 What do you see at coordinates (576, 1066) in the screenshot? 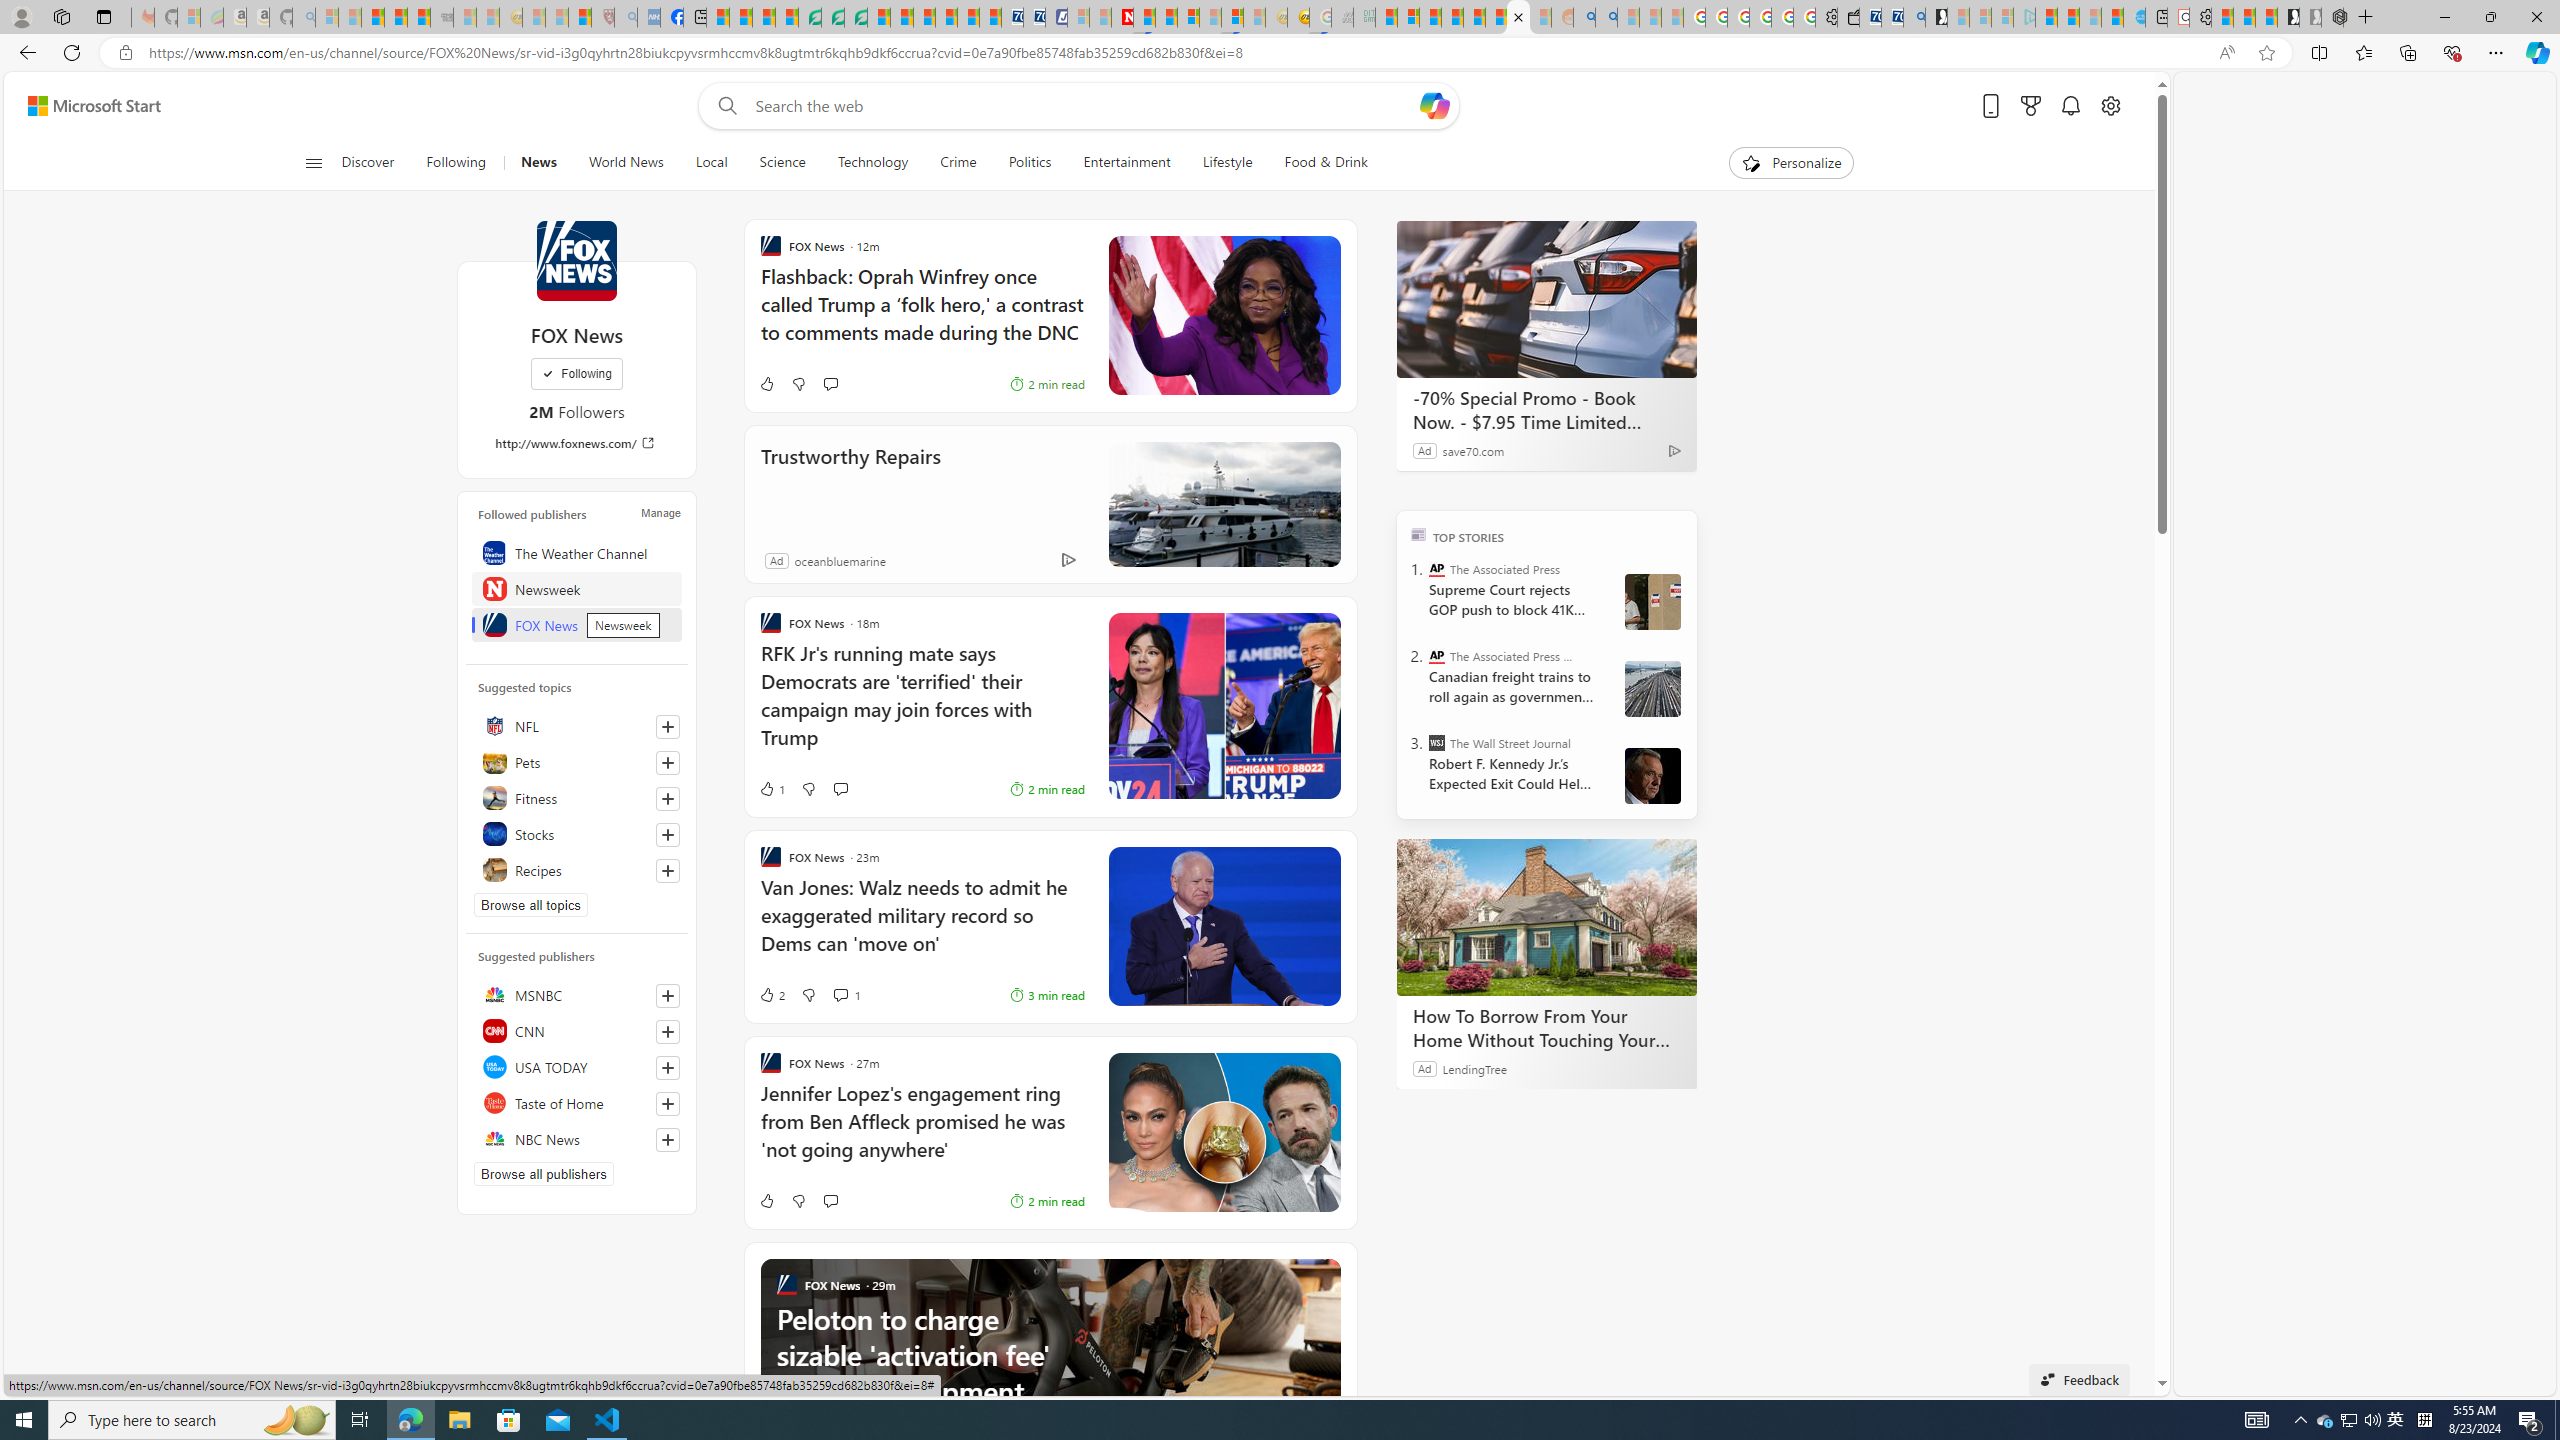
I see `USA TODAY` at bounding box center [576, 1066].